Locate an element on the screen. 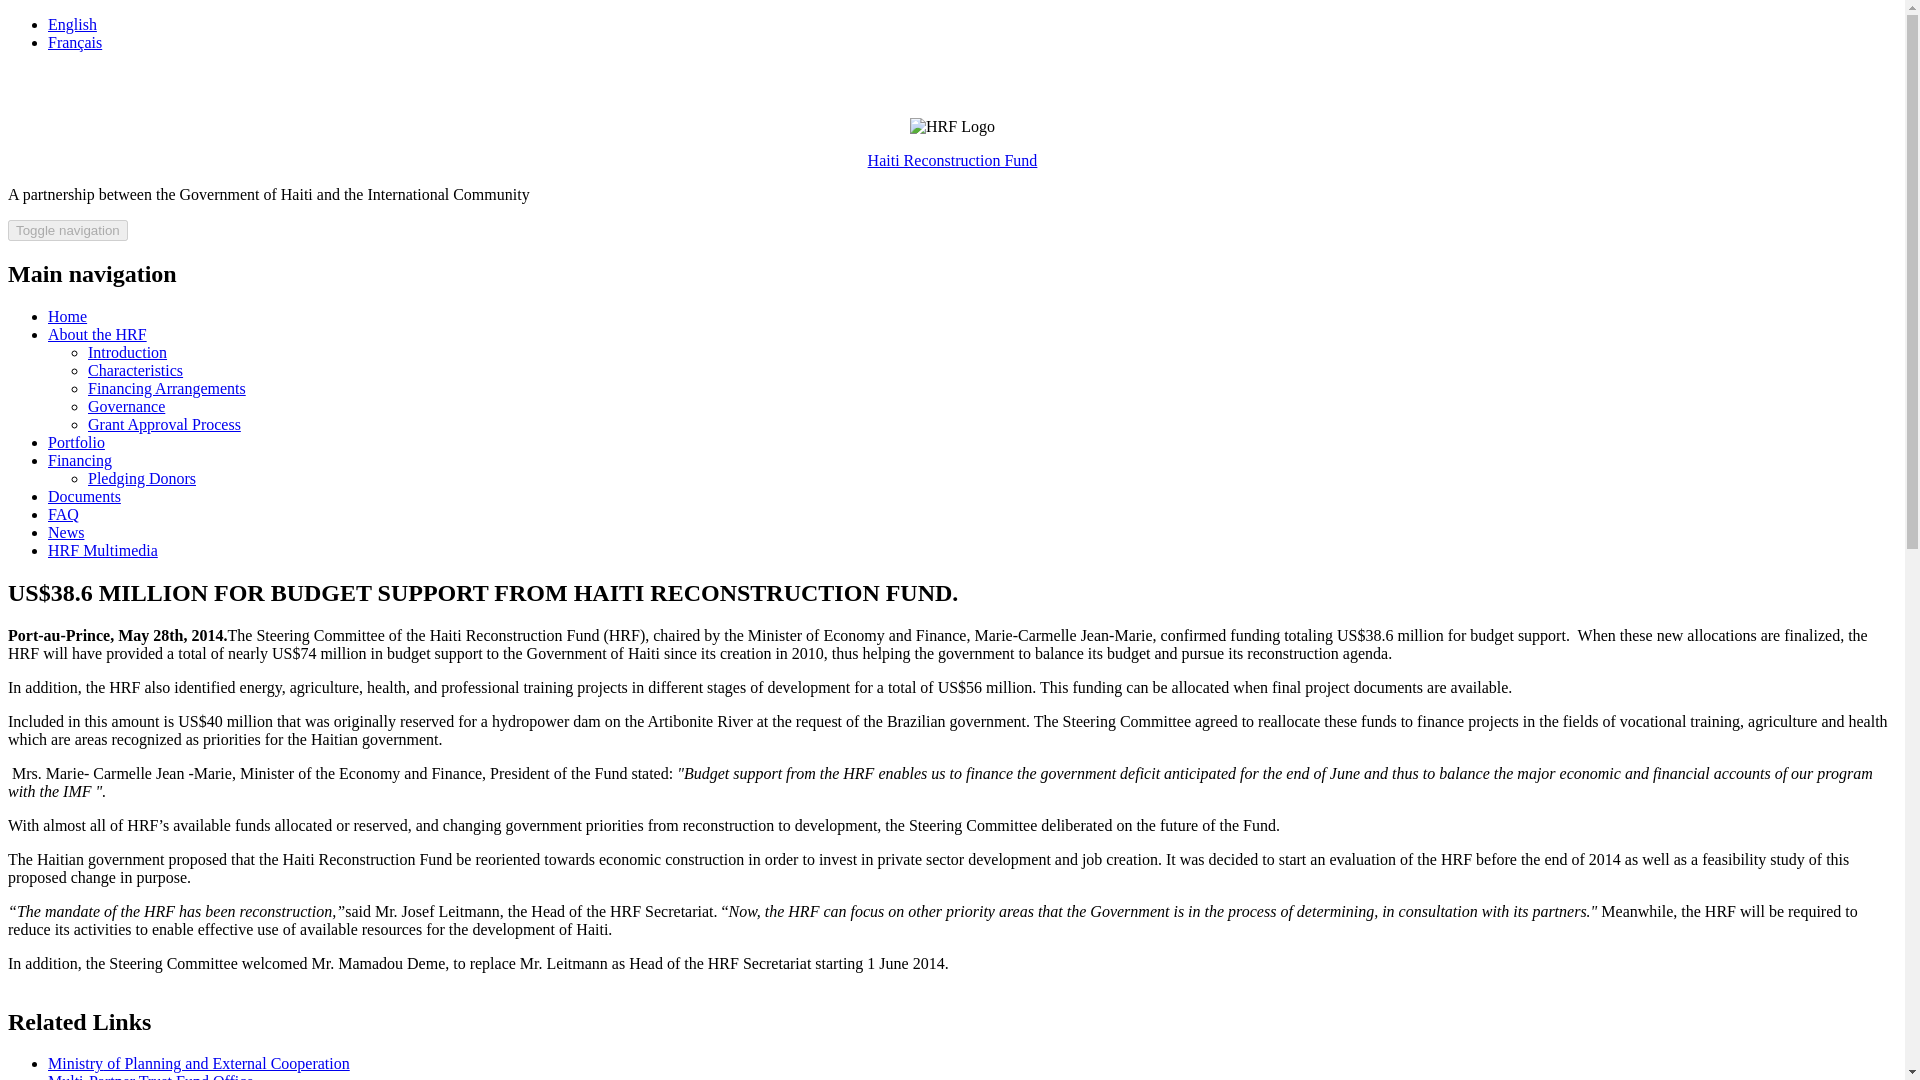 The height and width of the screenshot is (1080, 1920). Governance is located at coordinates (126, 406).